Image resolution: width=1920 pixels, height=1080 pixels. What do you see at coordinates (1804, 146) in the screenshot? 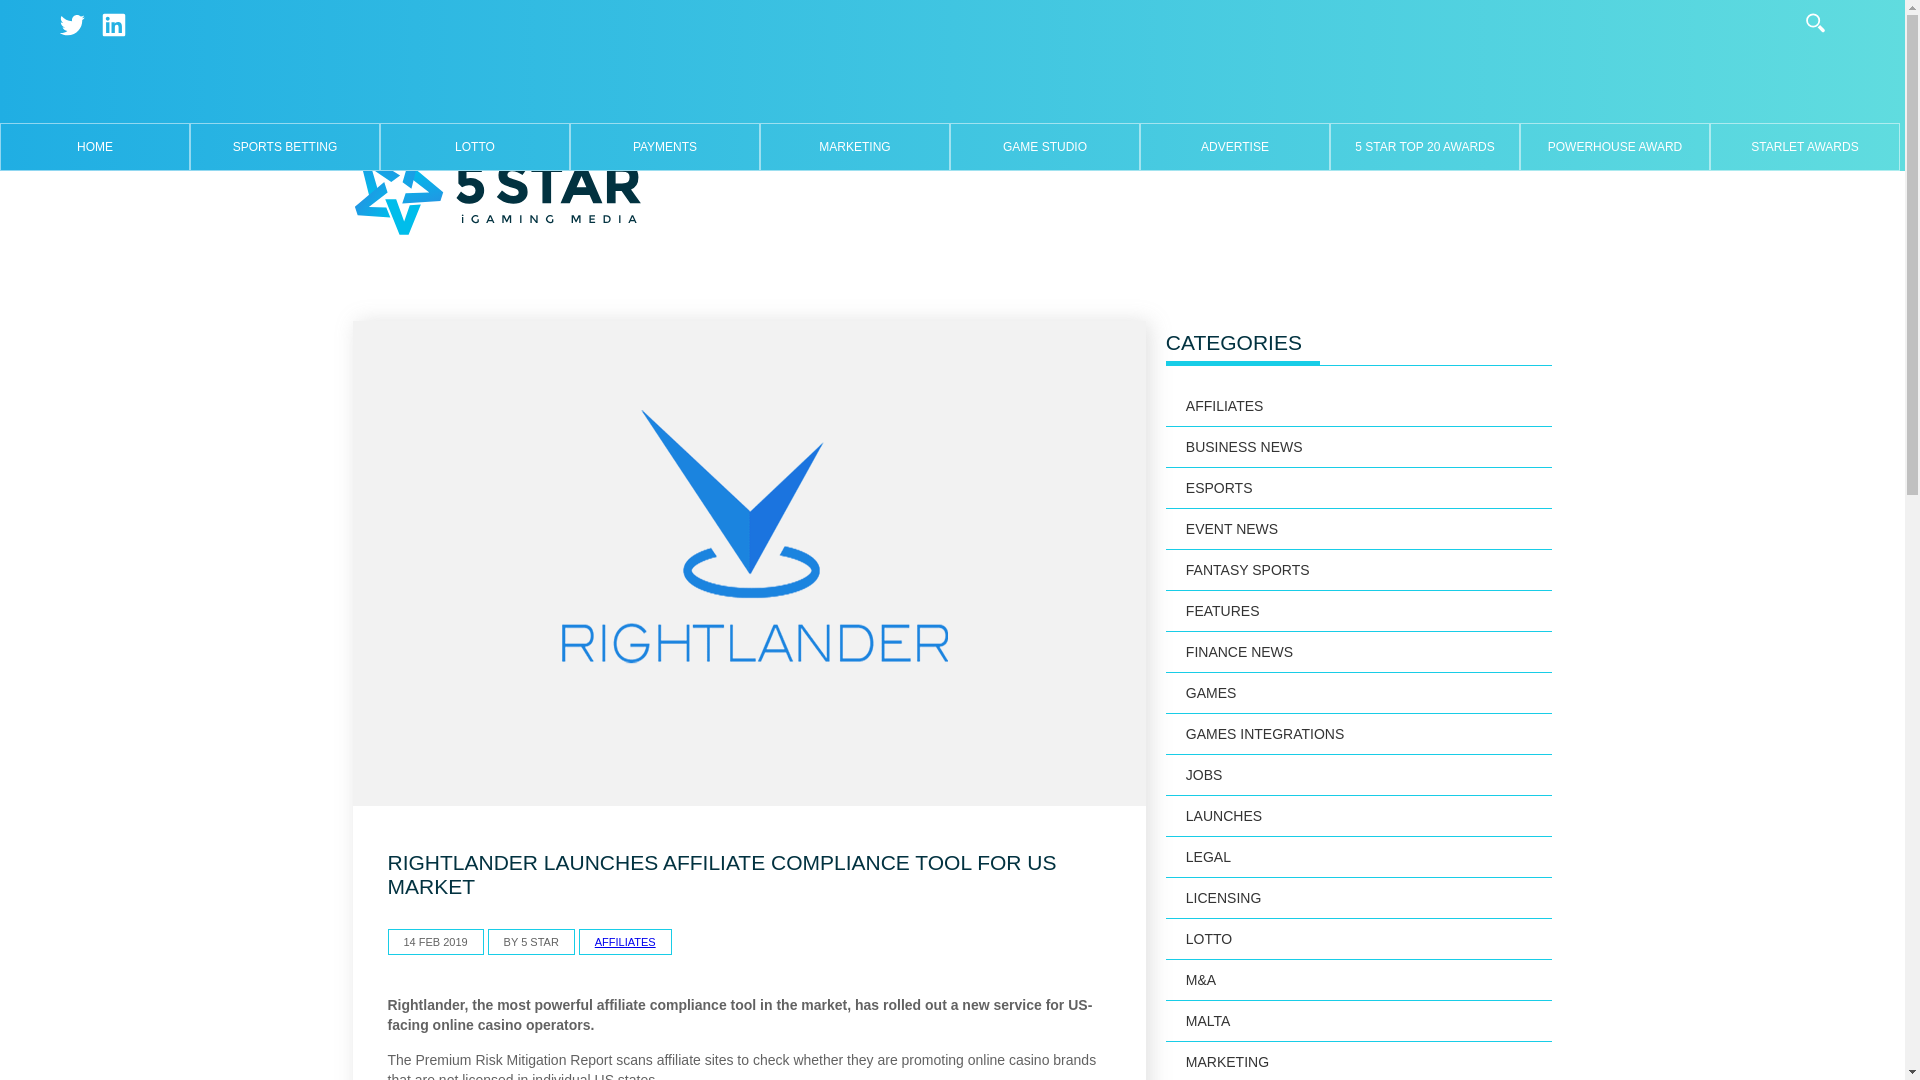
I see `STARLET AWARDS` at bounding box center [1804, 146].